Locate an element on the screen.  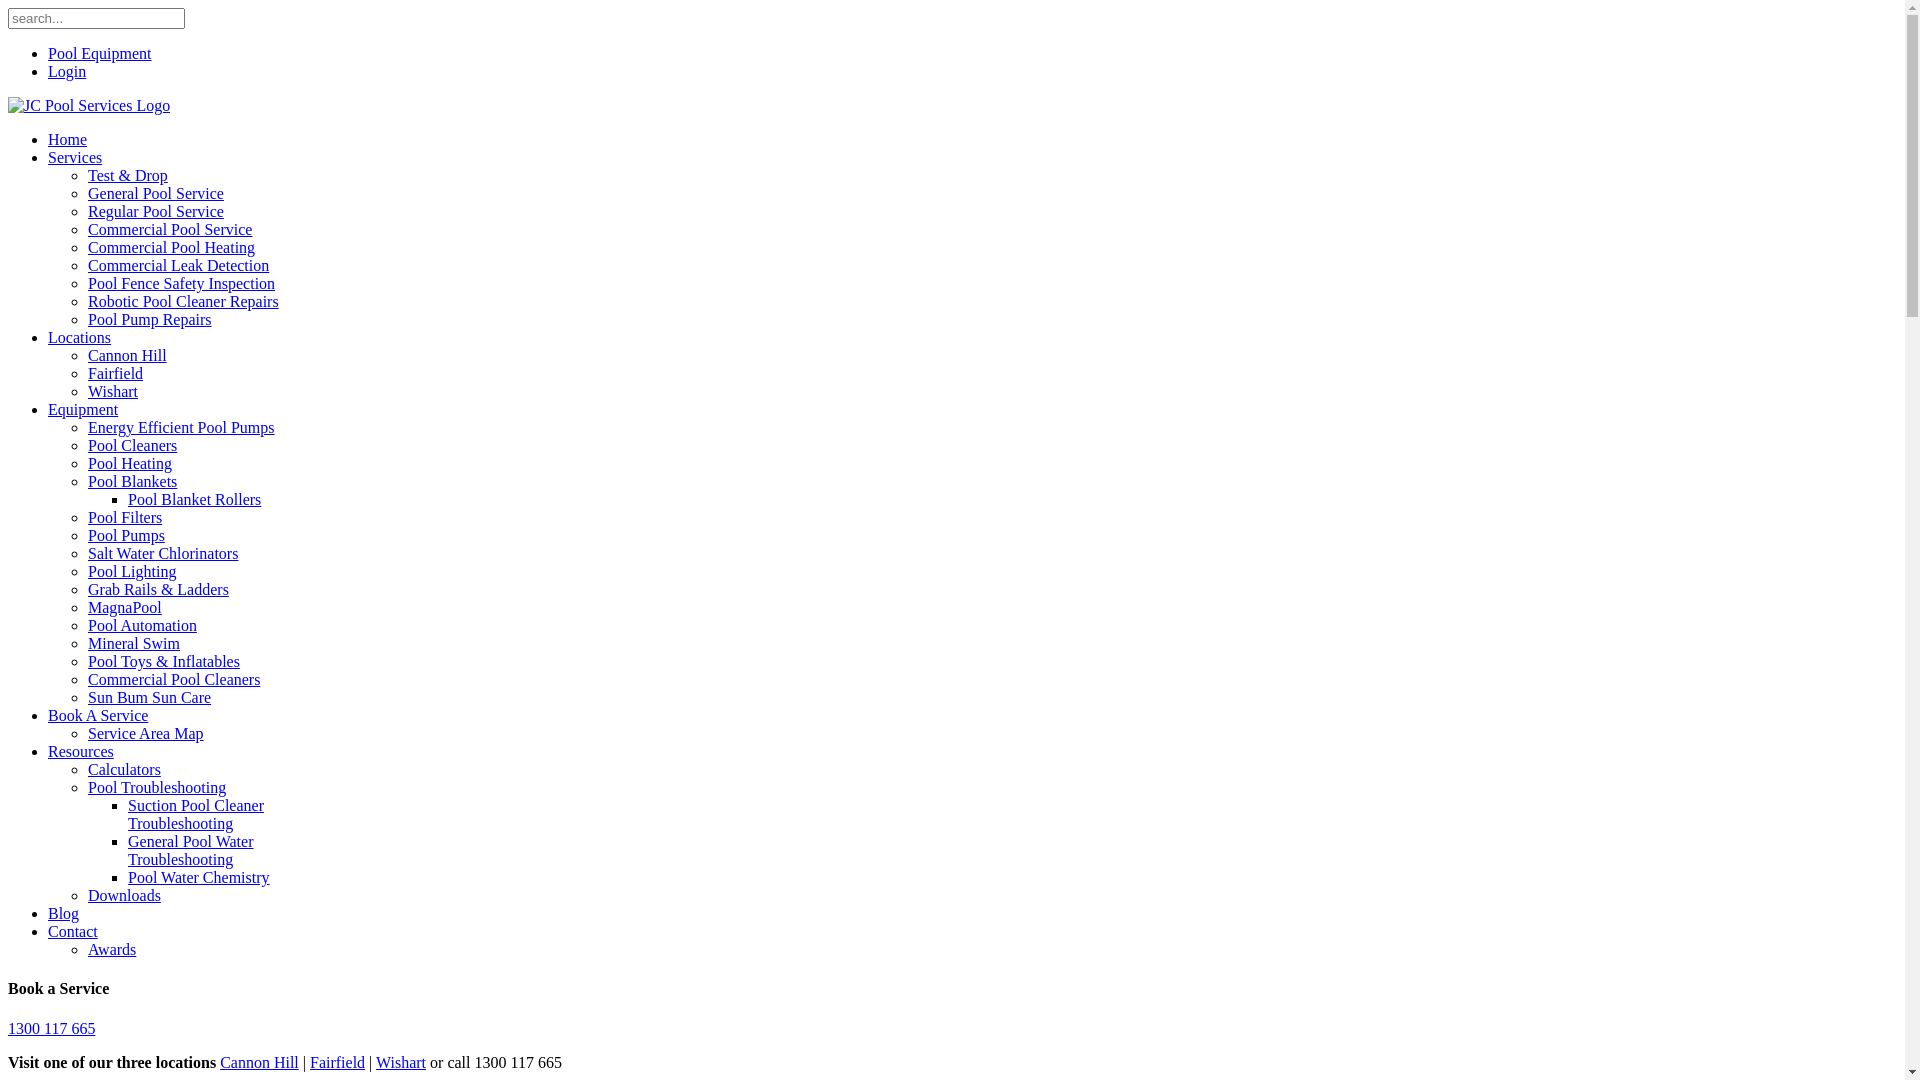
Pool Automation is located at coordinates (142, 626).